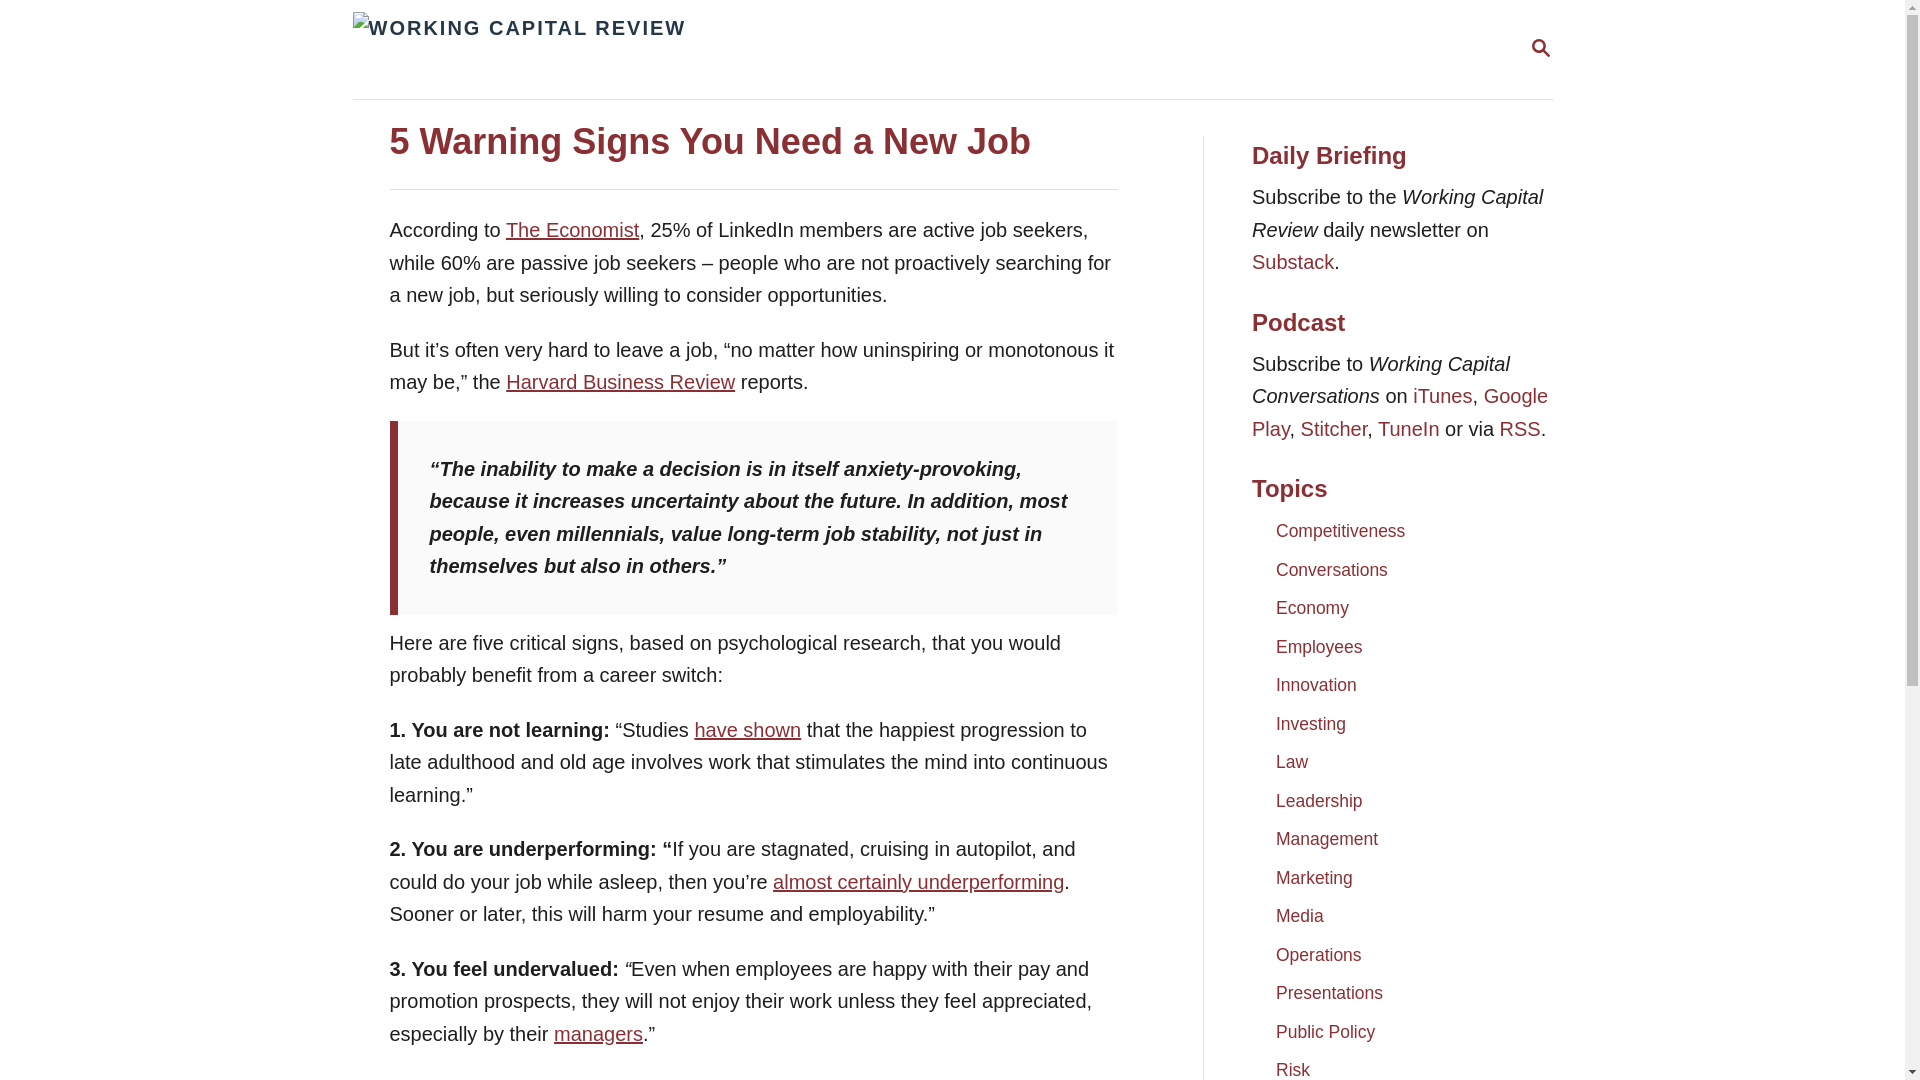 The height and width of the screenshot is (1080, 1920). I want to click on Risk, so click(1325, 1032).